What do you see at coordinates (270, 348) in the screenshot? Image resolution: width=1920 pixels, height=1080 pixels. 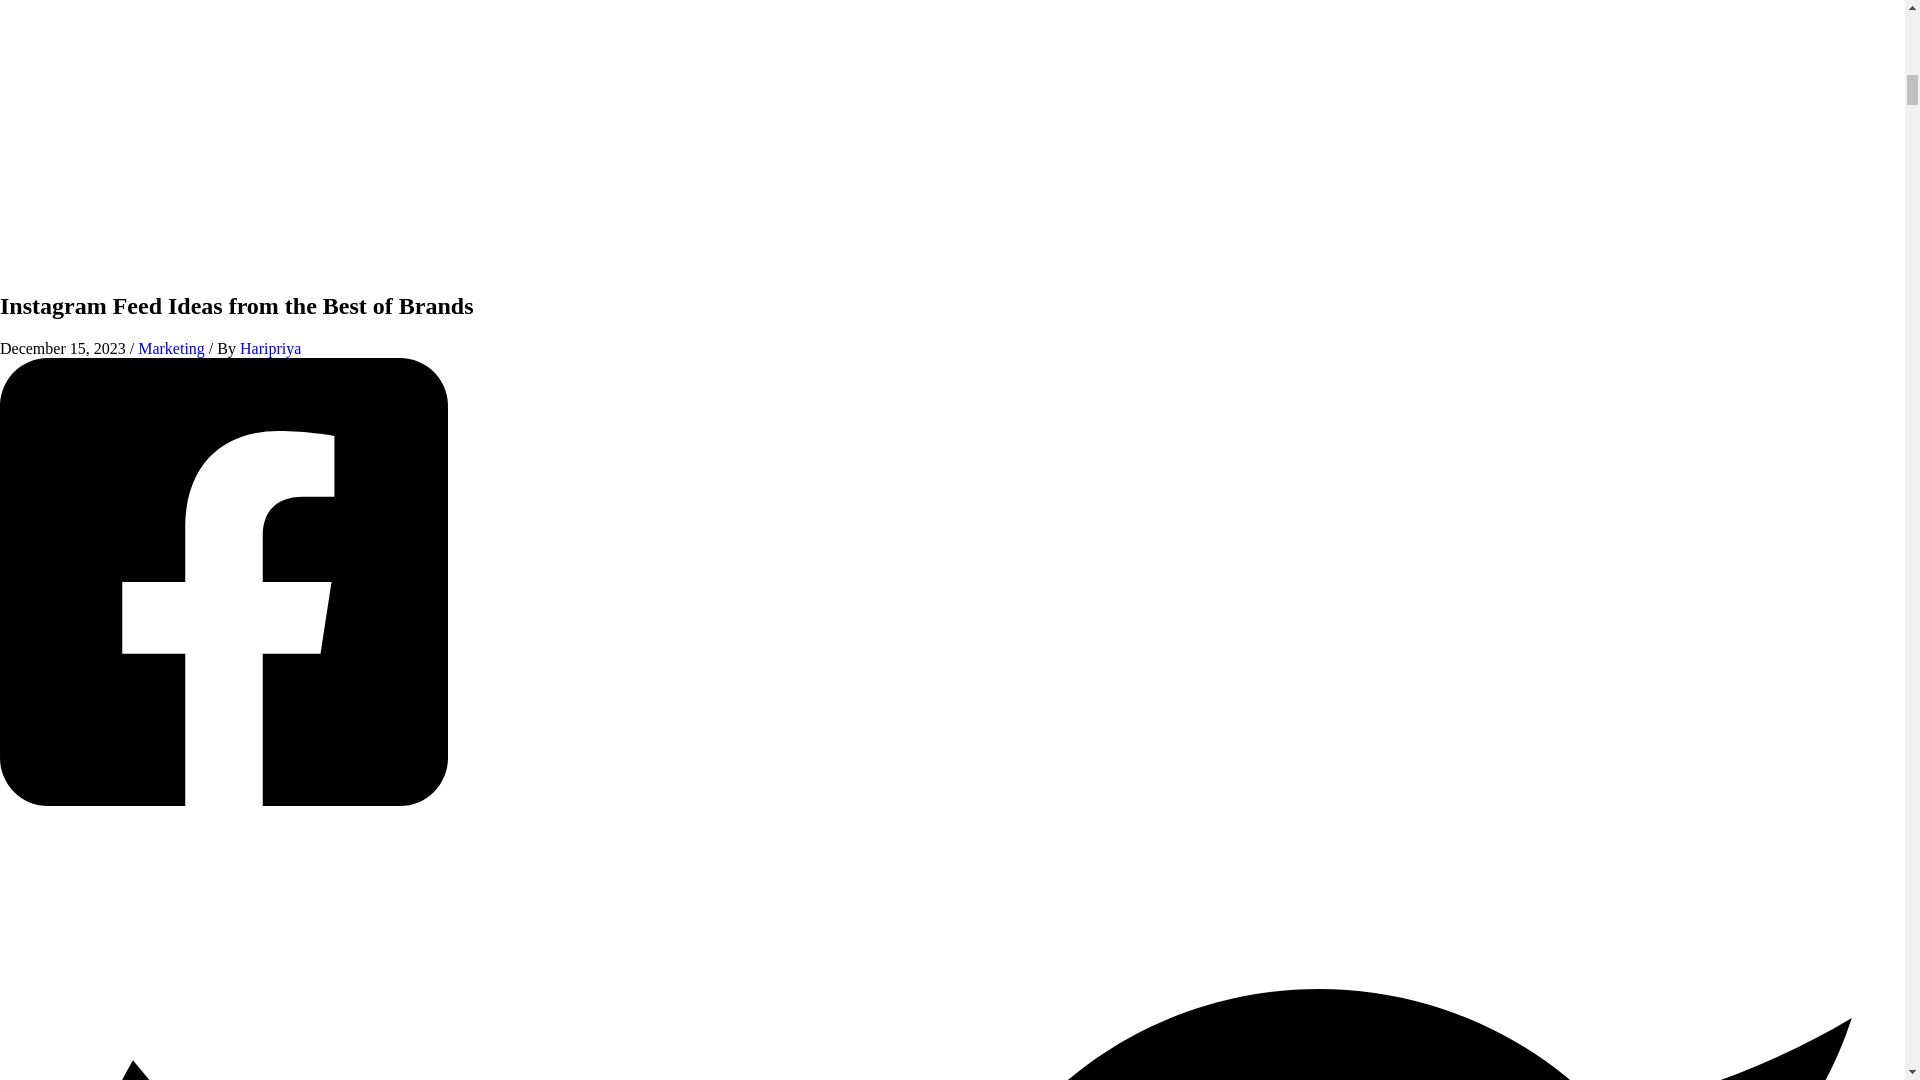 I see `View all posts by Haripriya` at bounding box center [270, 348].